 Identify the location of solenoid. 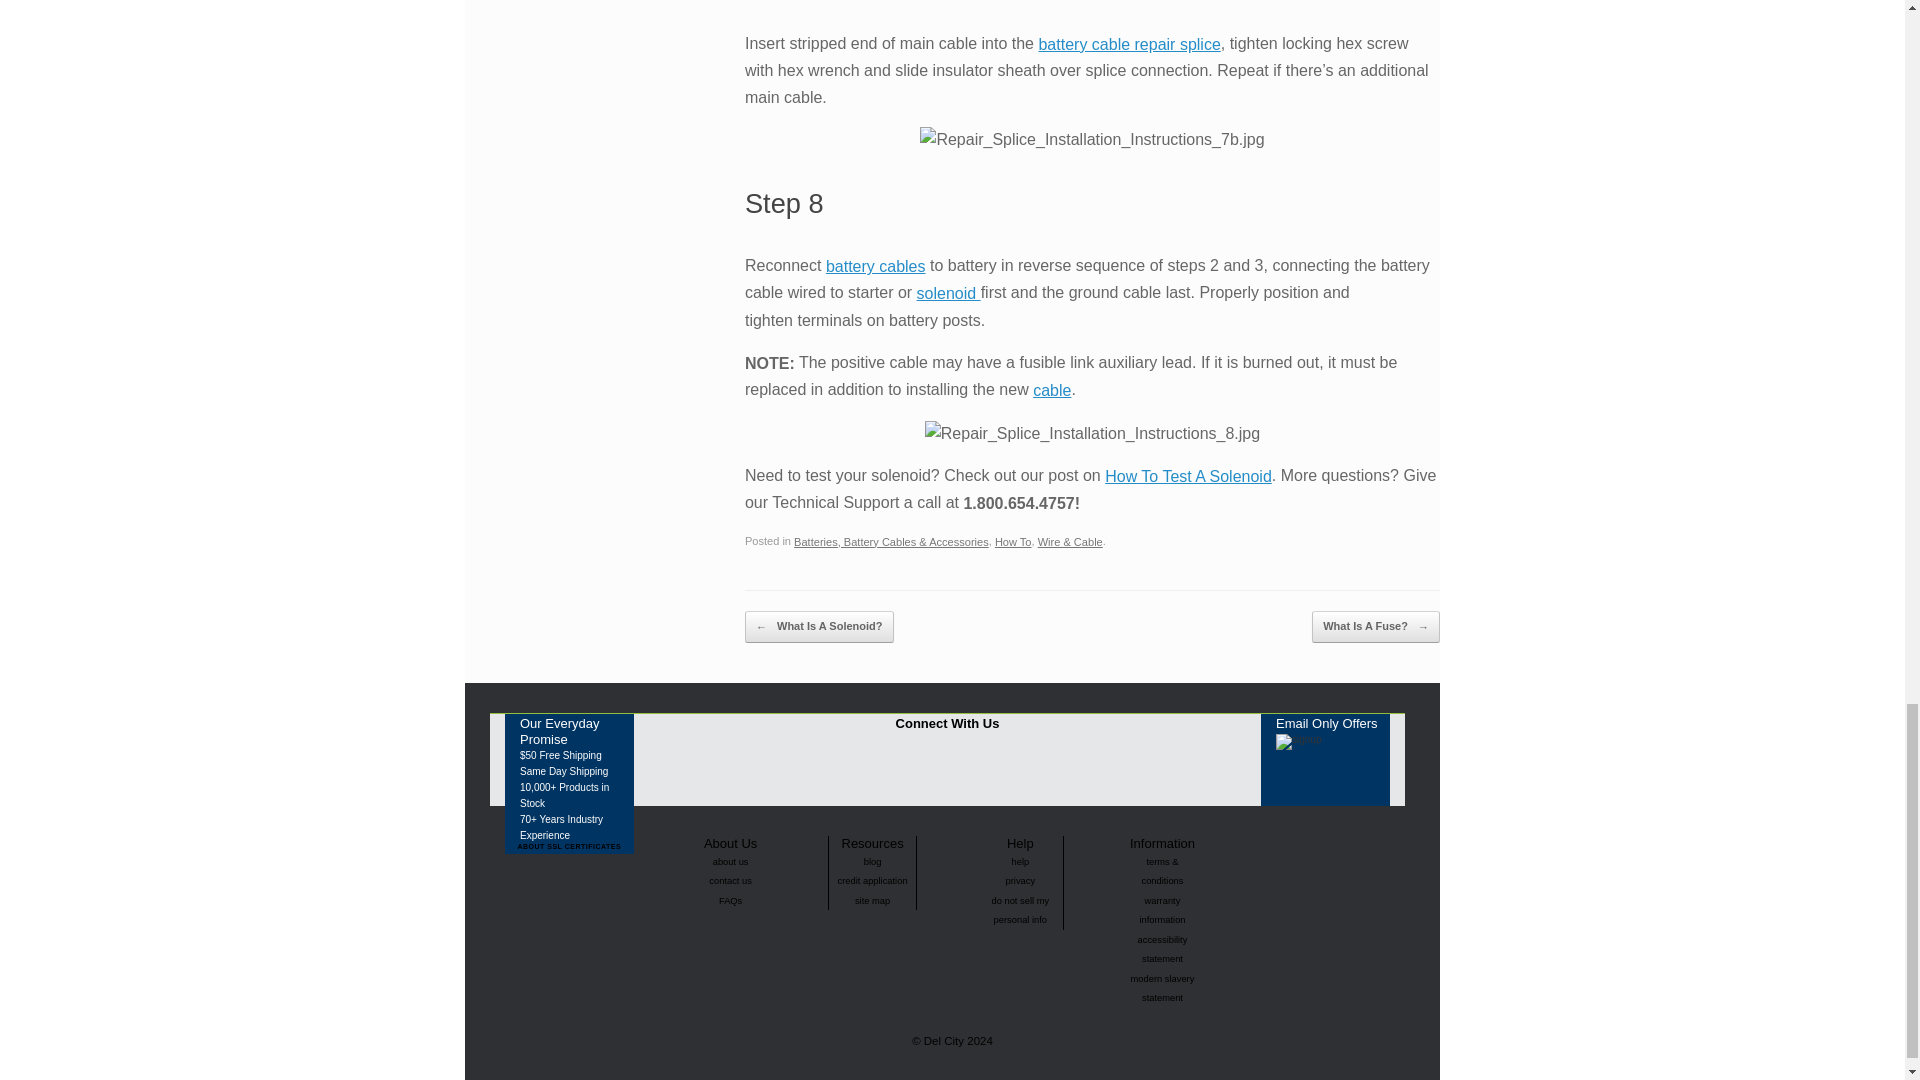
(949, 294).